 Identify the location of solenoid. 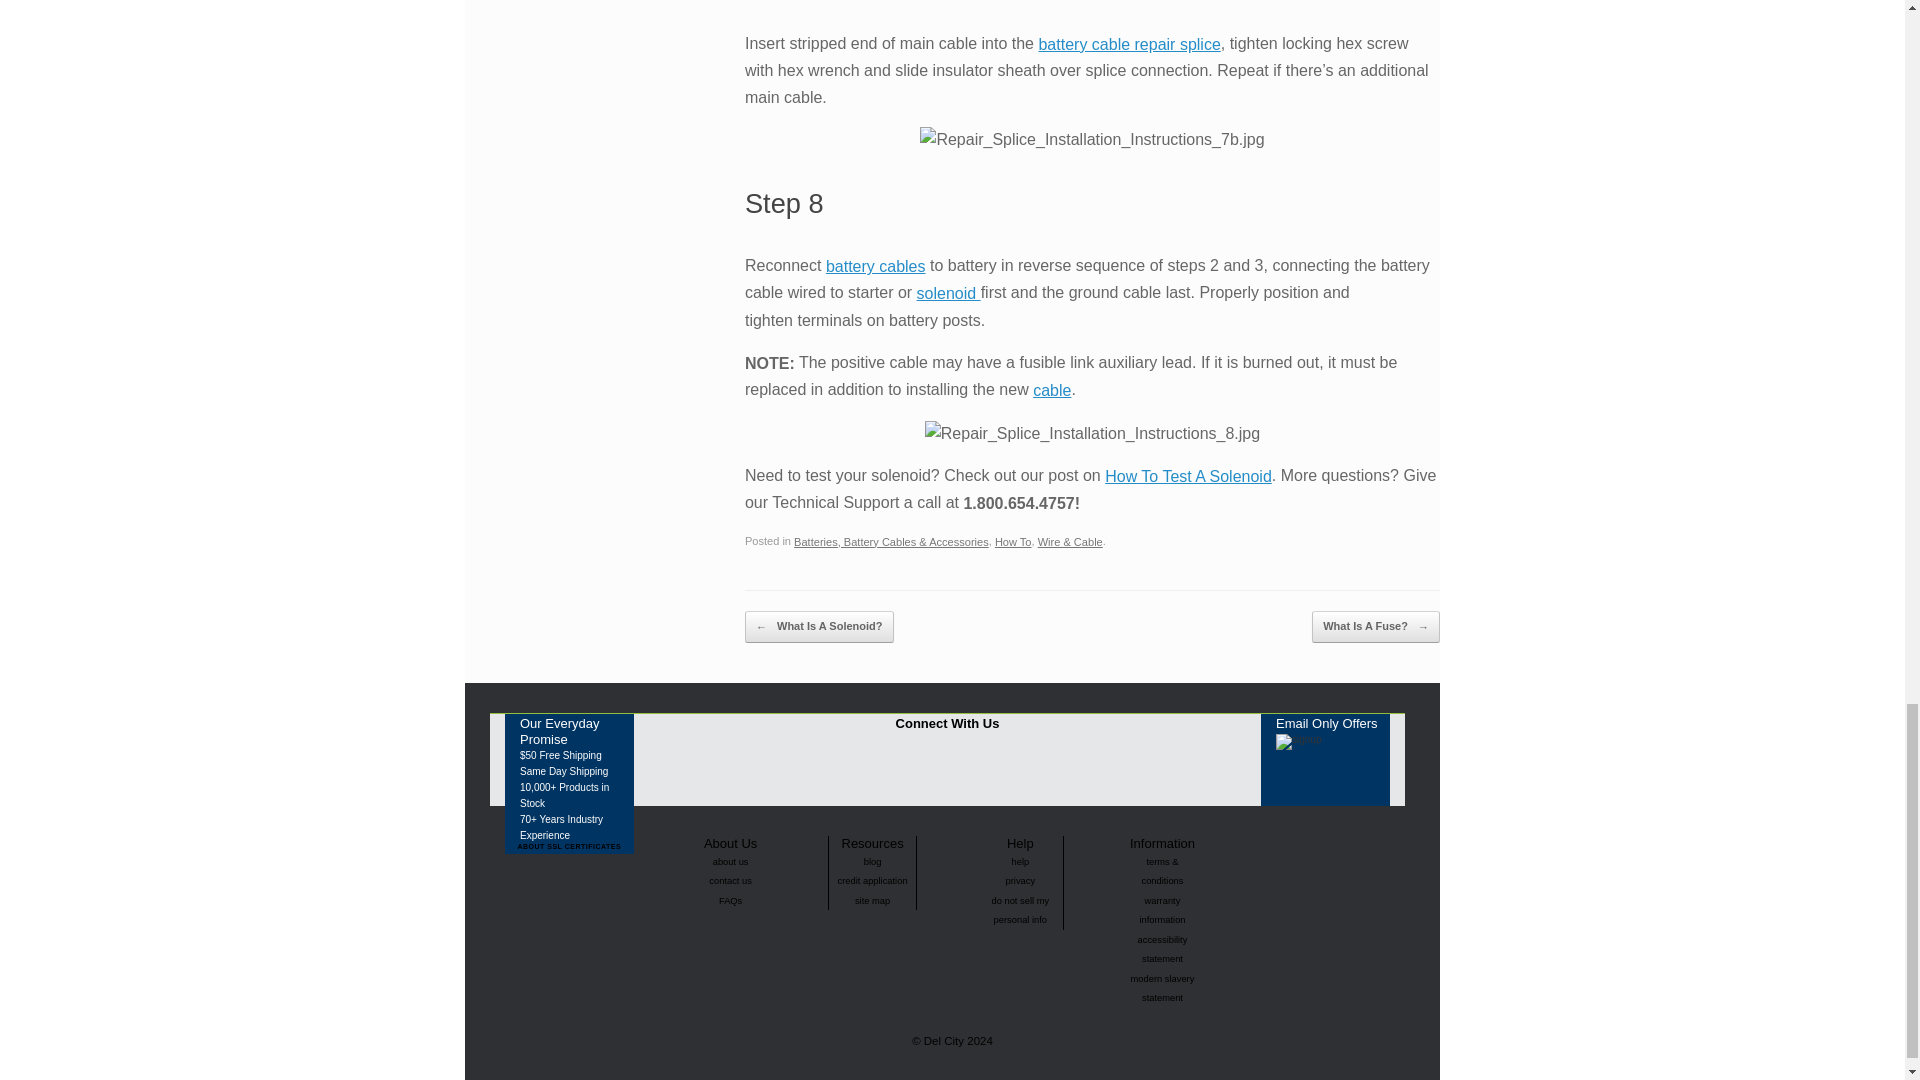
(949, 294).